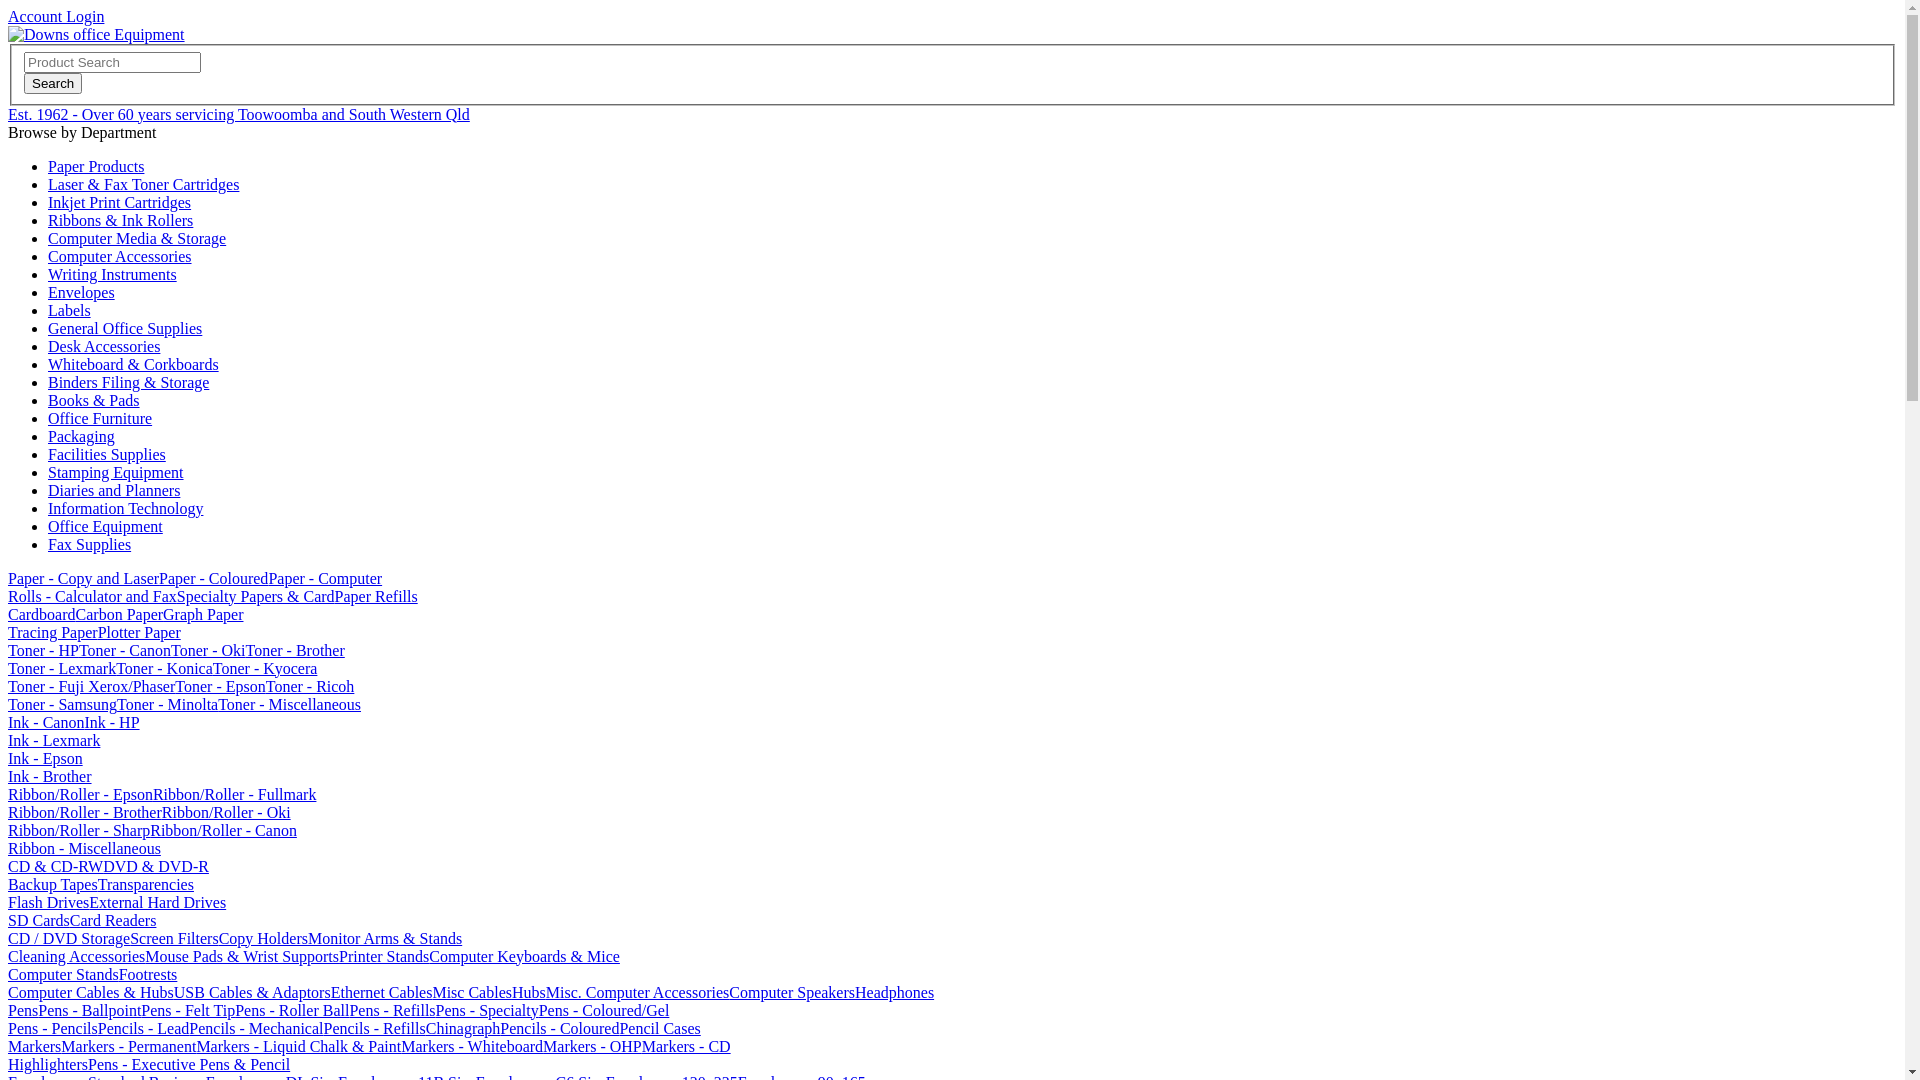  What do you see at coordinates (224, 830) in the screenshot?
I see `Ribbon/Roller - Canon` at bounding box center [224, 830].